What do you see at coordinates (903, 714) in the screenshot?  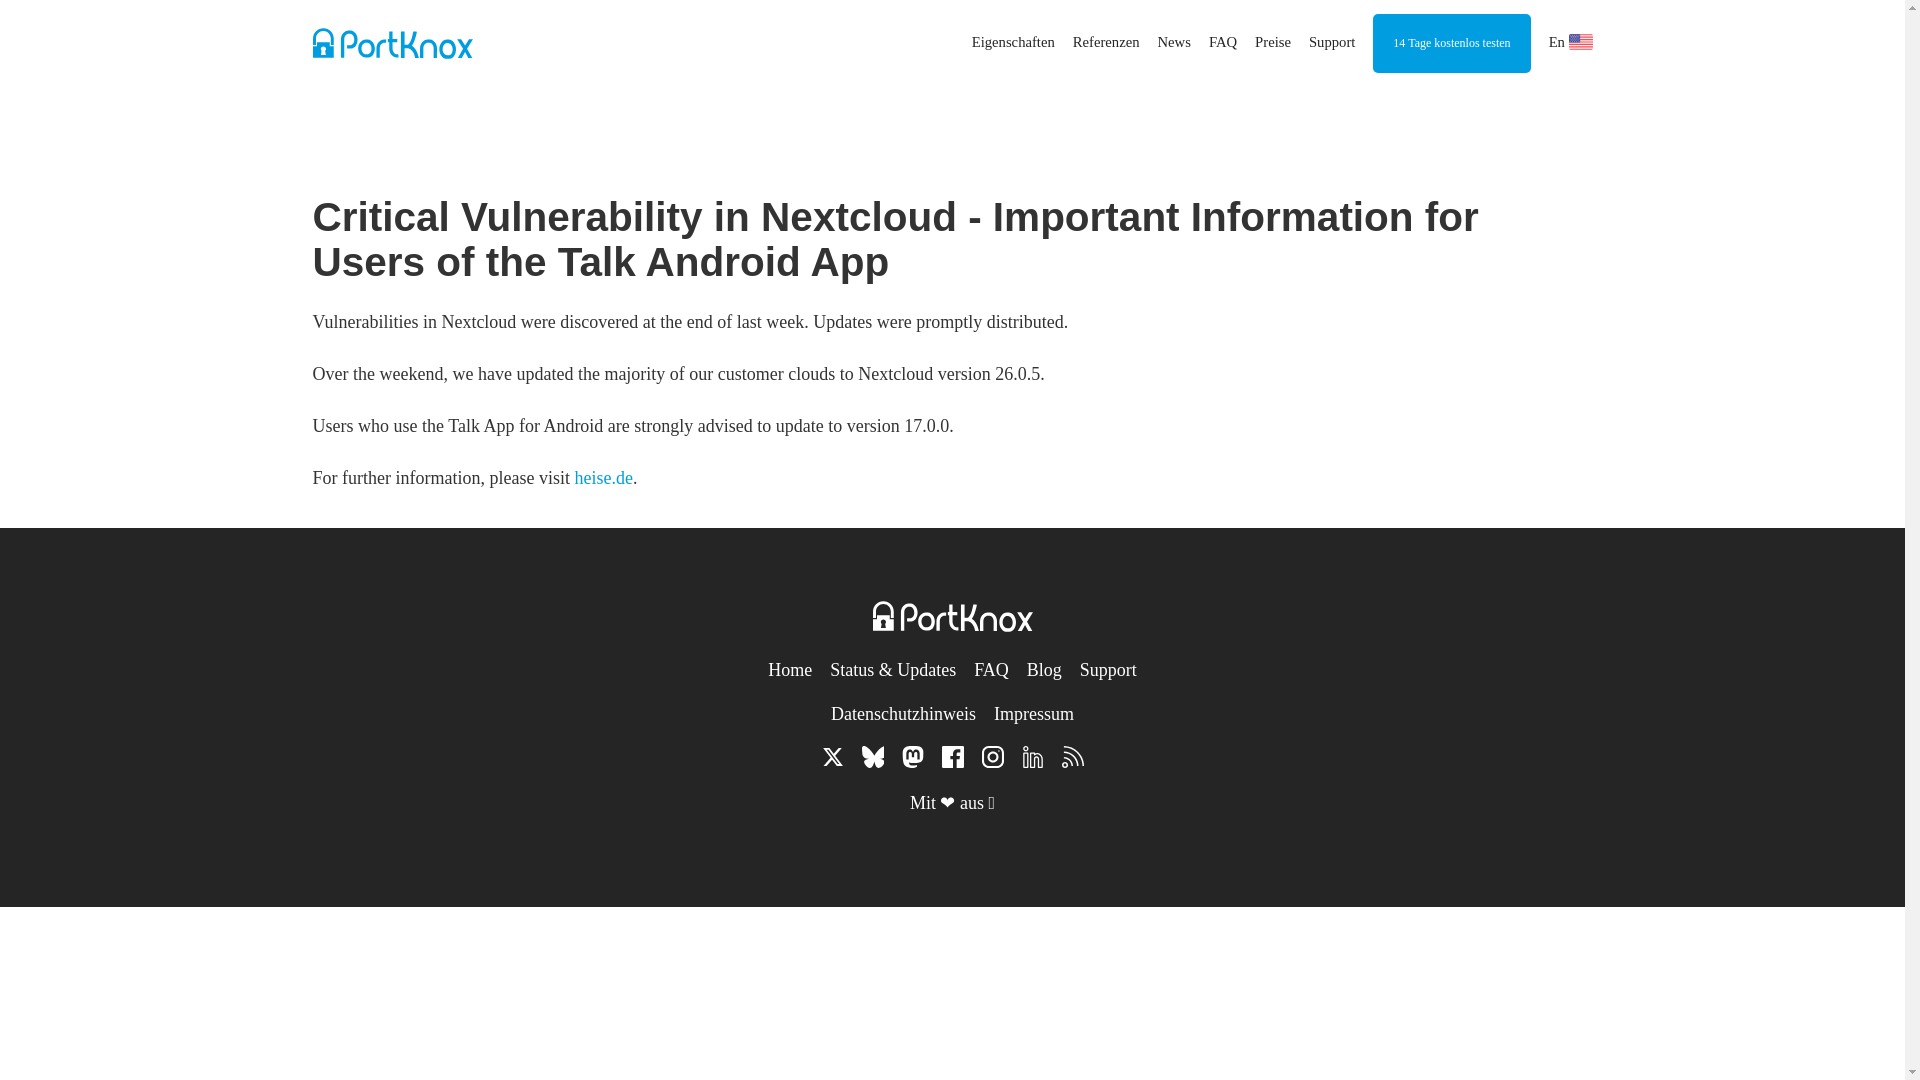 I see `Datenschutzhinweis` at bounding box center [903, 714].